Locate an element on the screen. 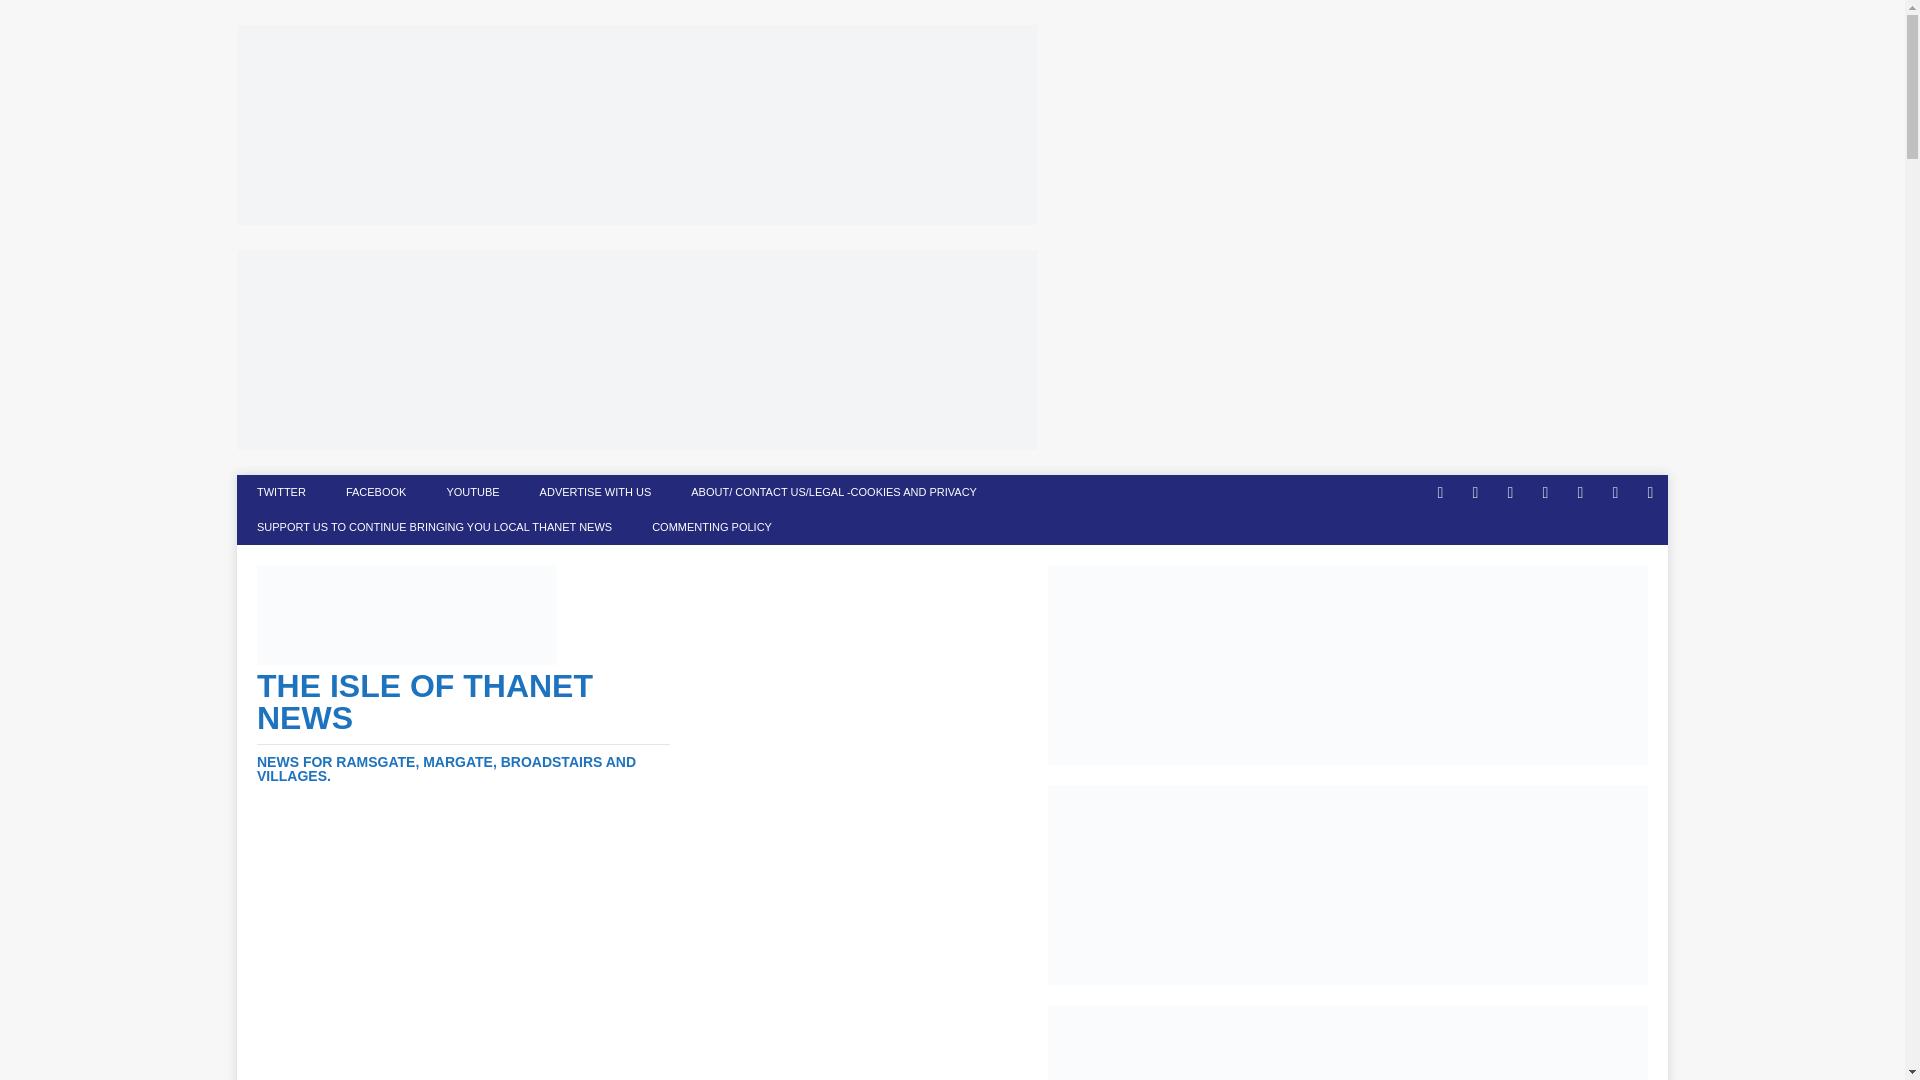 This screenshot has width=1920, height=1080. The Isle Of Thanet News is located at coordinates (464, 726).